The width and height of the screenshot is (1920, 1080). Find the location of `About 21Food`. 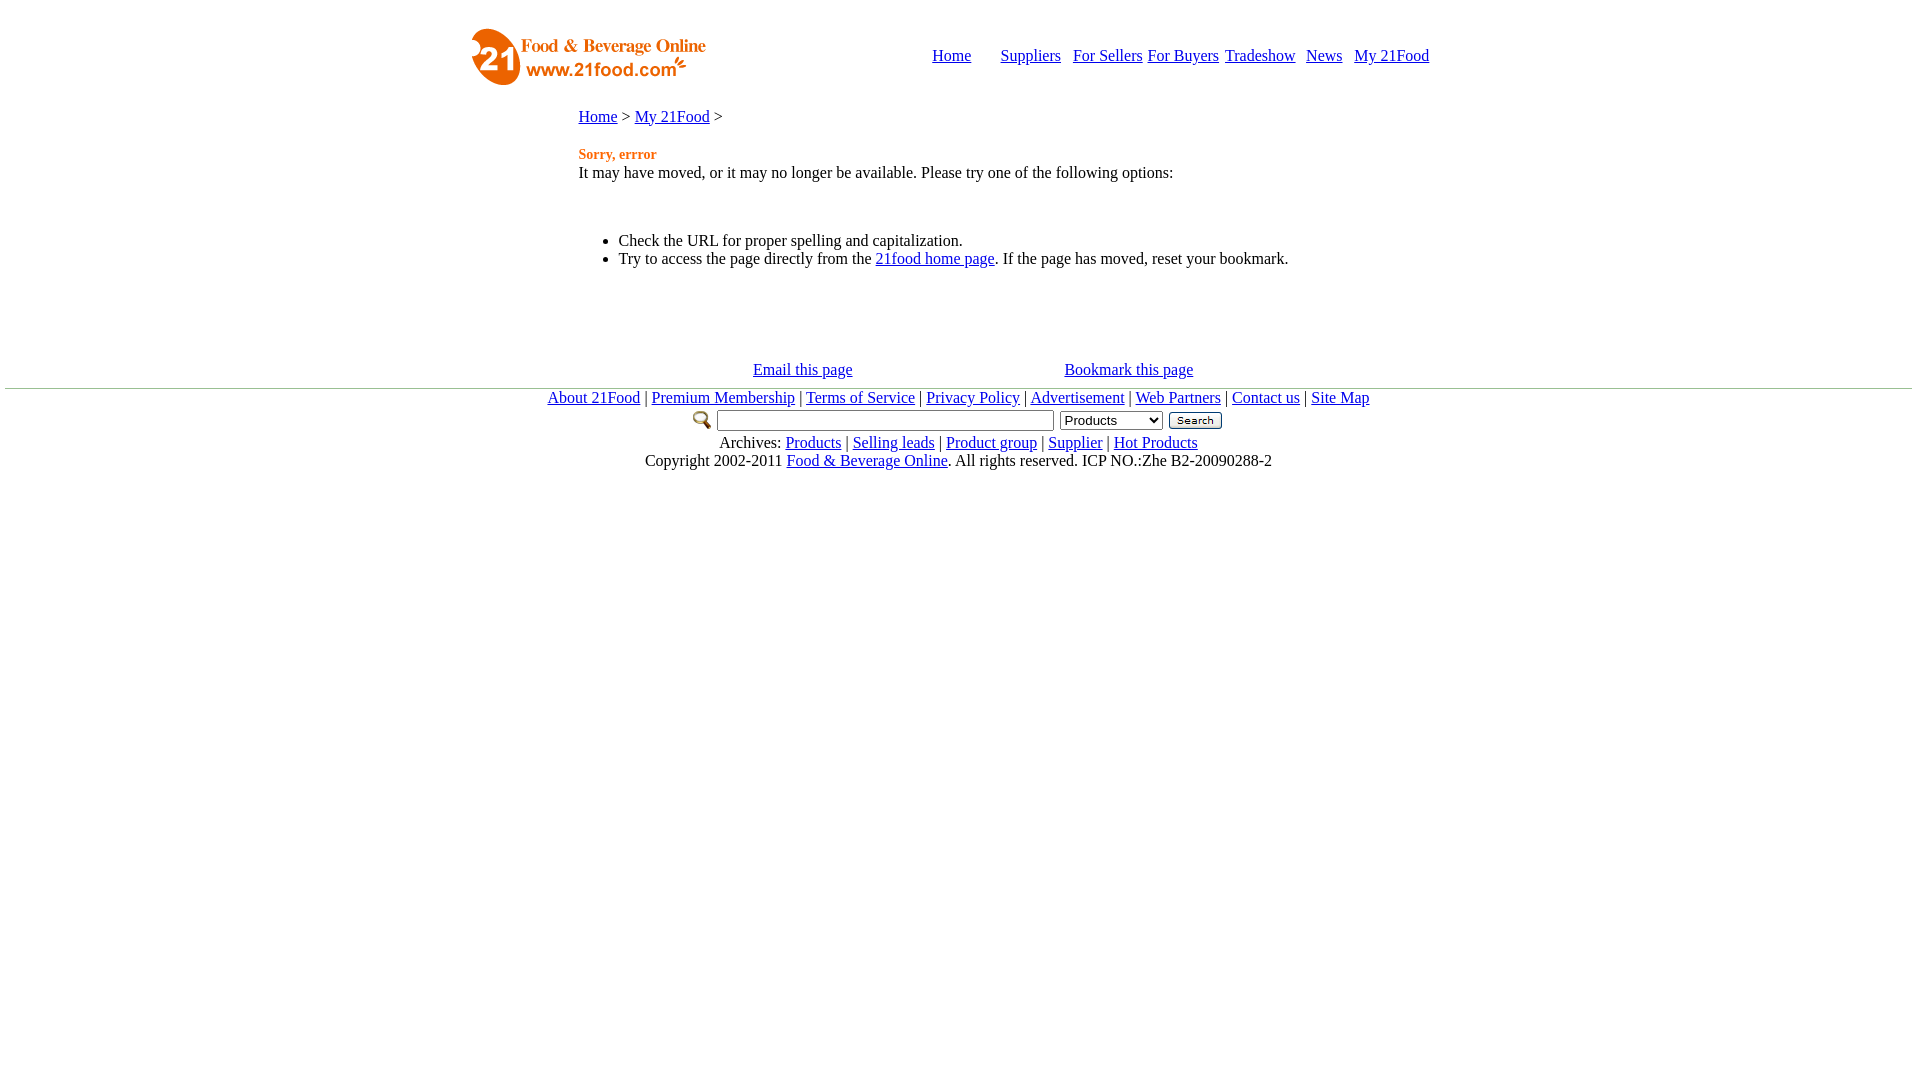

About 21Food is located at coordinates (594, 398).